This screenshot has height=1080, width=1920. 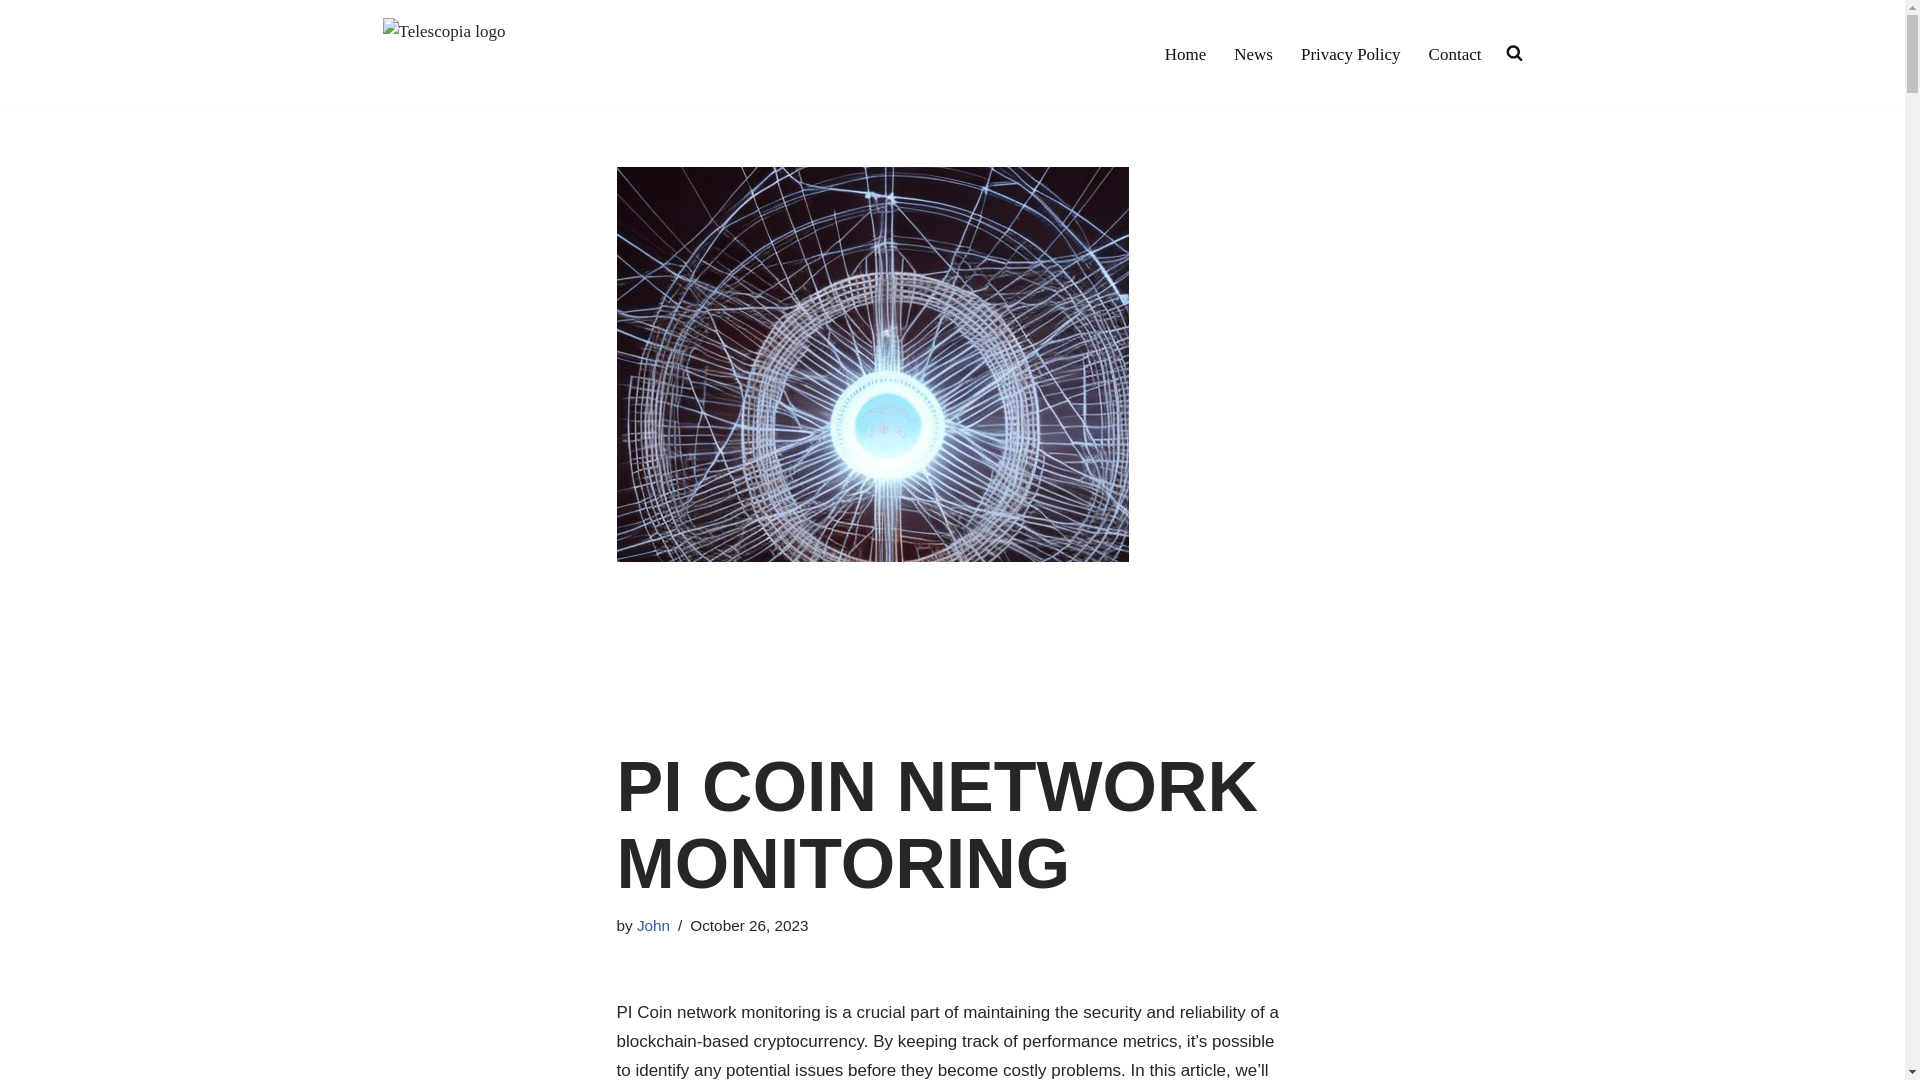 What do you see at coordinates (1351, 54) in the screenshot?
I see `Privacy Policy` at bounding box center [1351, 54].